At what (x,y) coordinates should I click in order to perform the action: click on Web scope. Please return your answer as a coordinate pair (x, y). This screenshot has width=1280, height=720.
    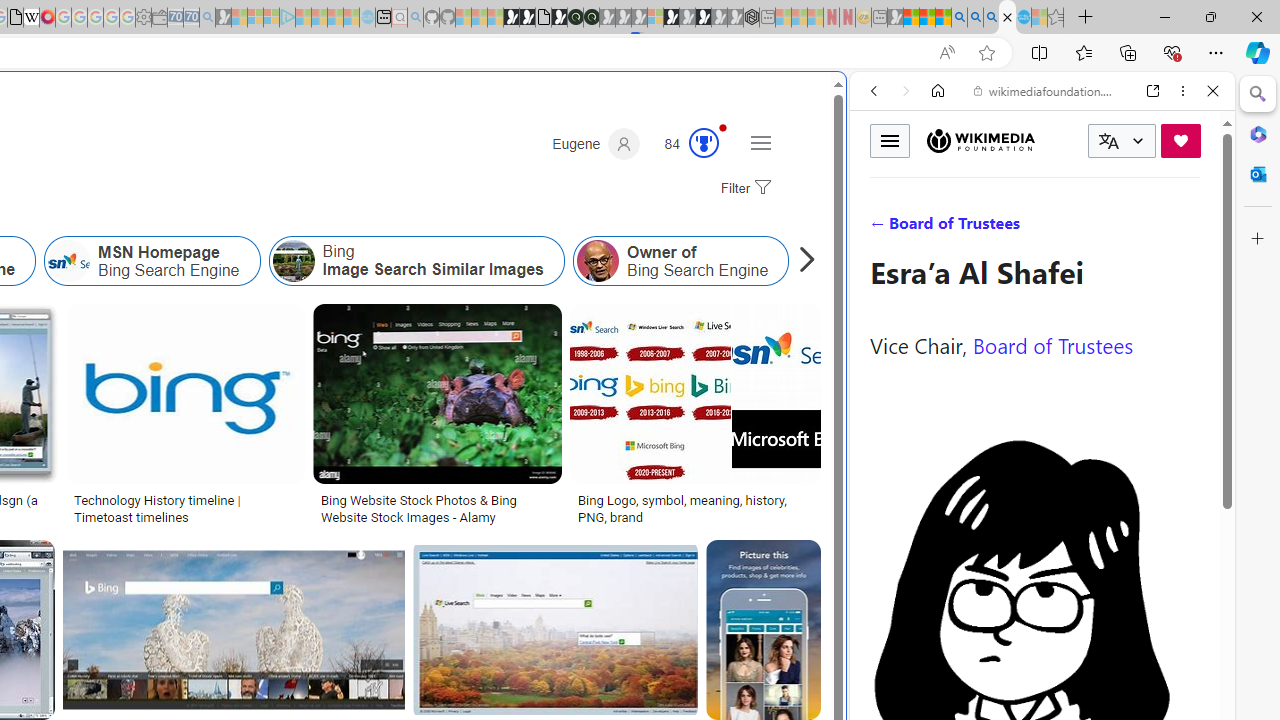
    Looking at the image, I should click on (882, 180).